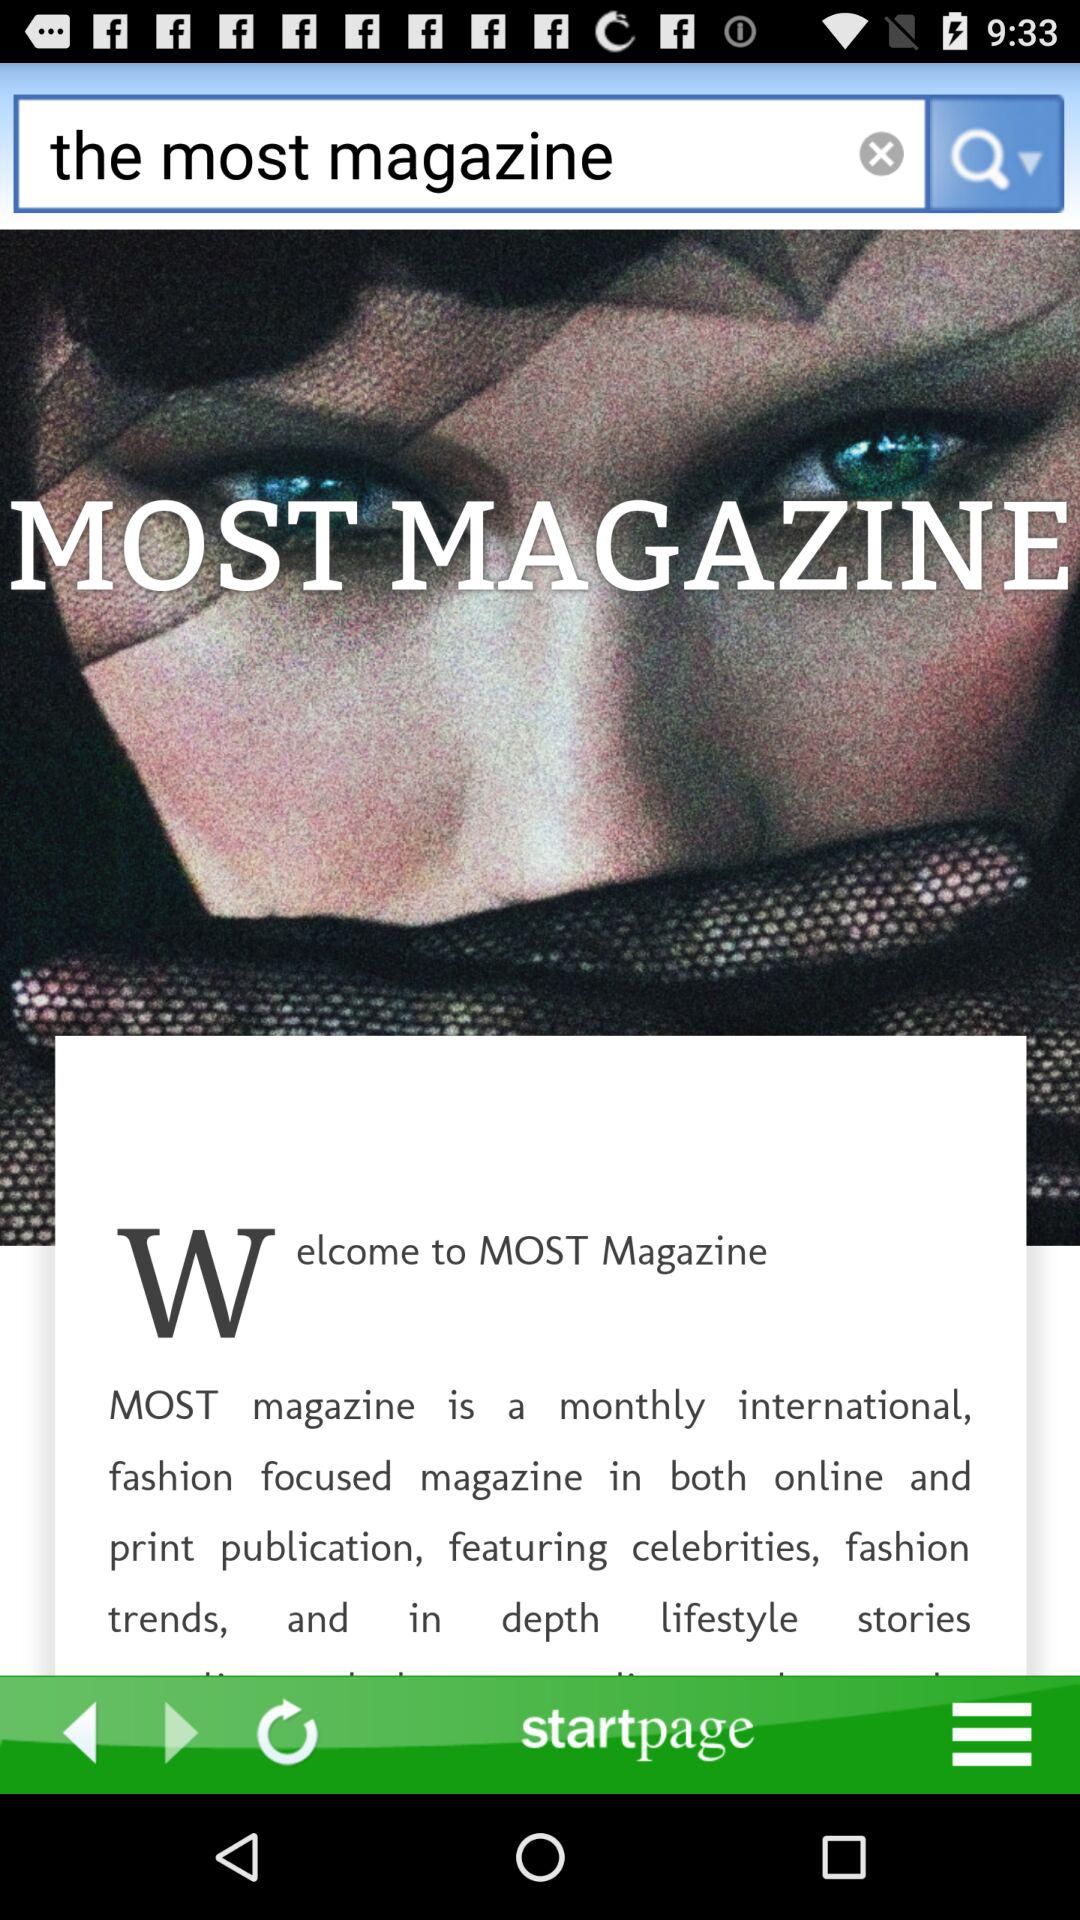 The width and height of the screenshot is (1080, 1920). I want to click on delete search, so click(880, 154).